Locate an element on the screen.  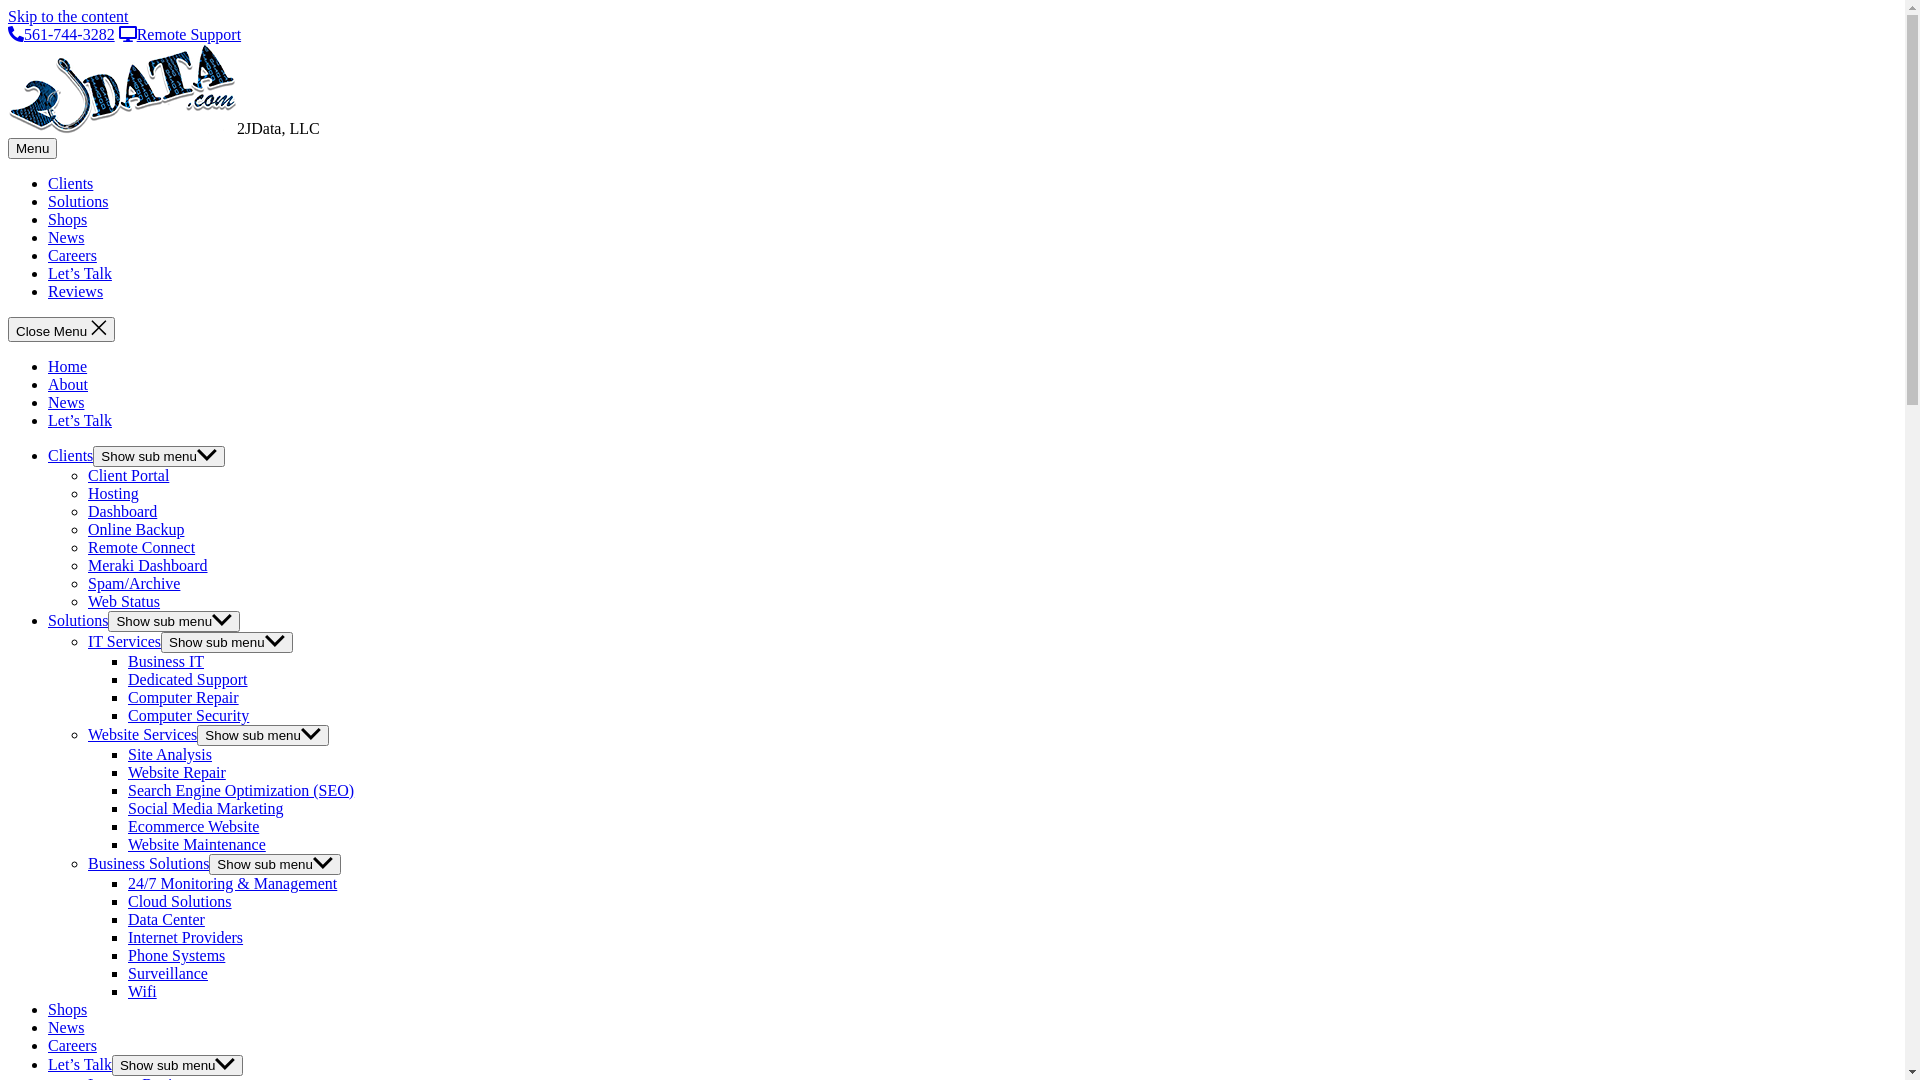
24/7 Monitoring & Management is located at coordinates (232, 884).